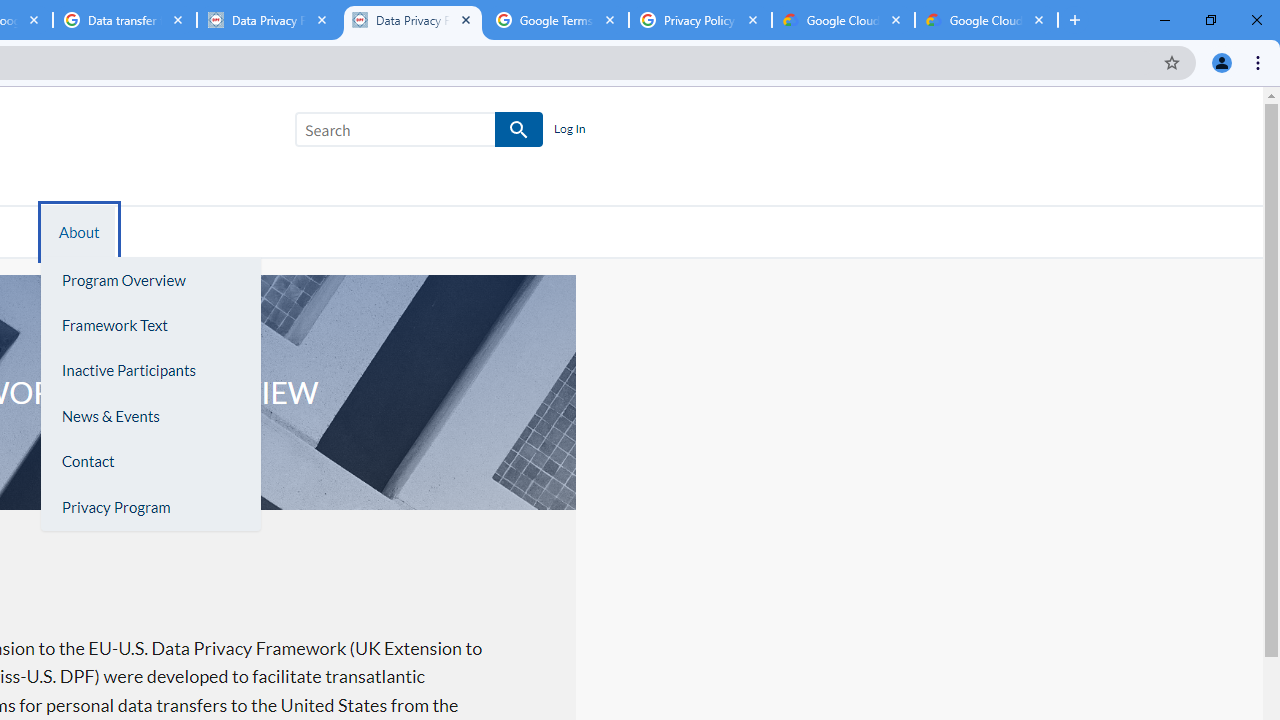  What do you see at coordinates (150, 280) in the screenshot?
I see `Program Overview` at bounding box center [150, 280].